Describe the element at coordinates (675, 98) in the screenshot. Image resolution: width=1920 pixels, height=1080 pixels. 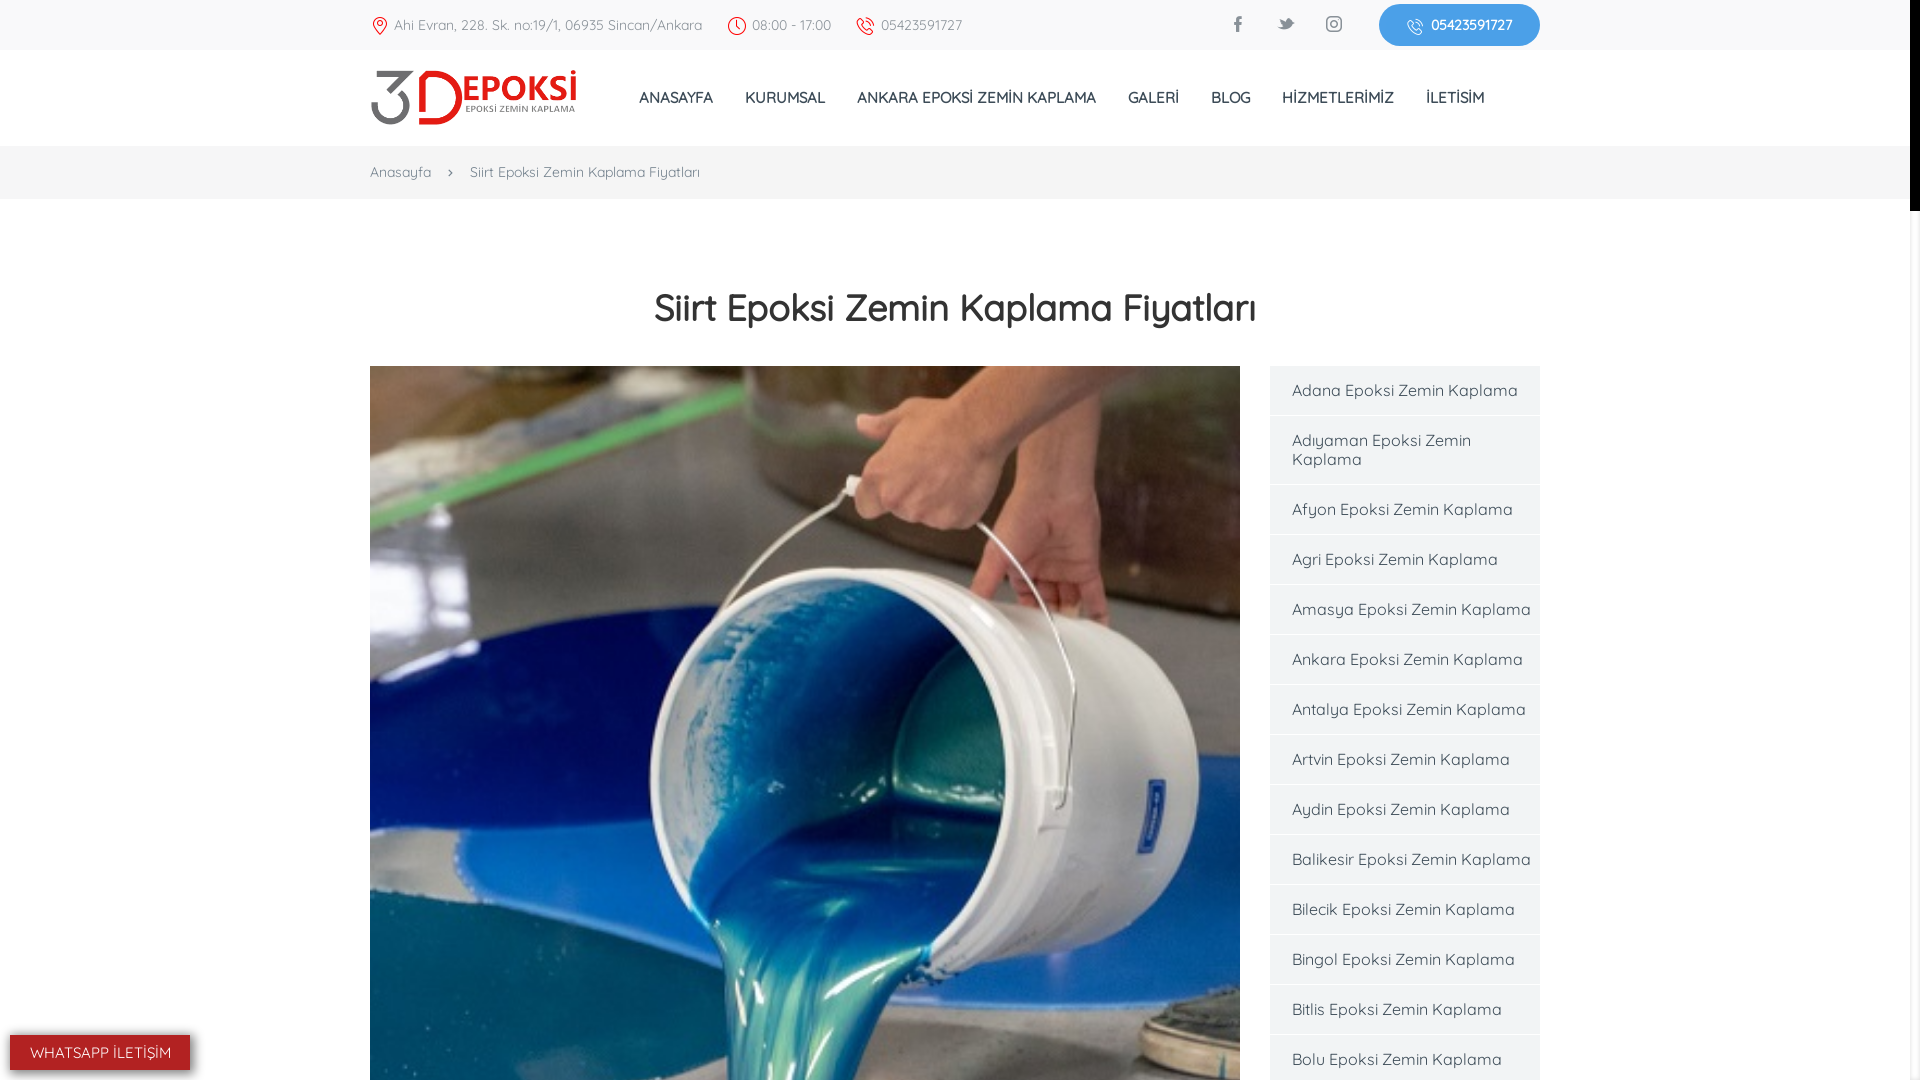
I see `ANASAYFA` at that location.